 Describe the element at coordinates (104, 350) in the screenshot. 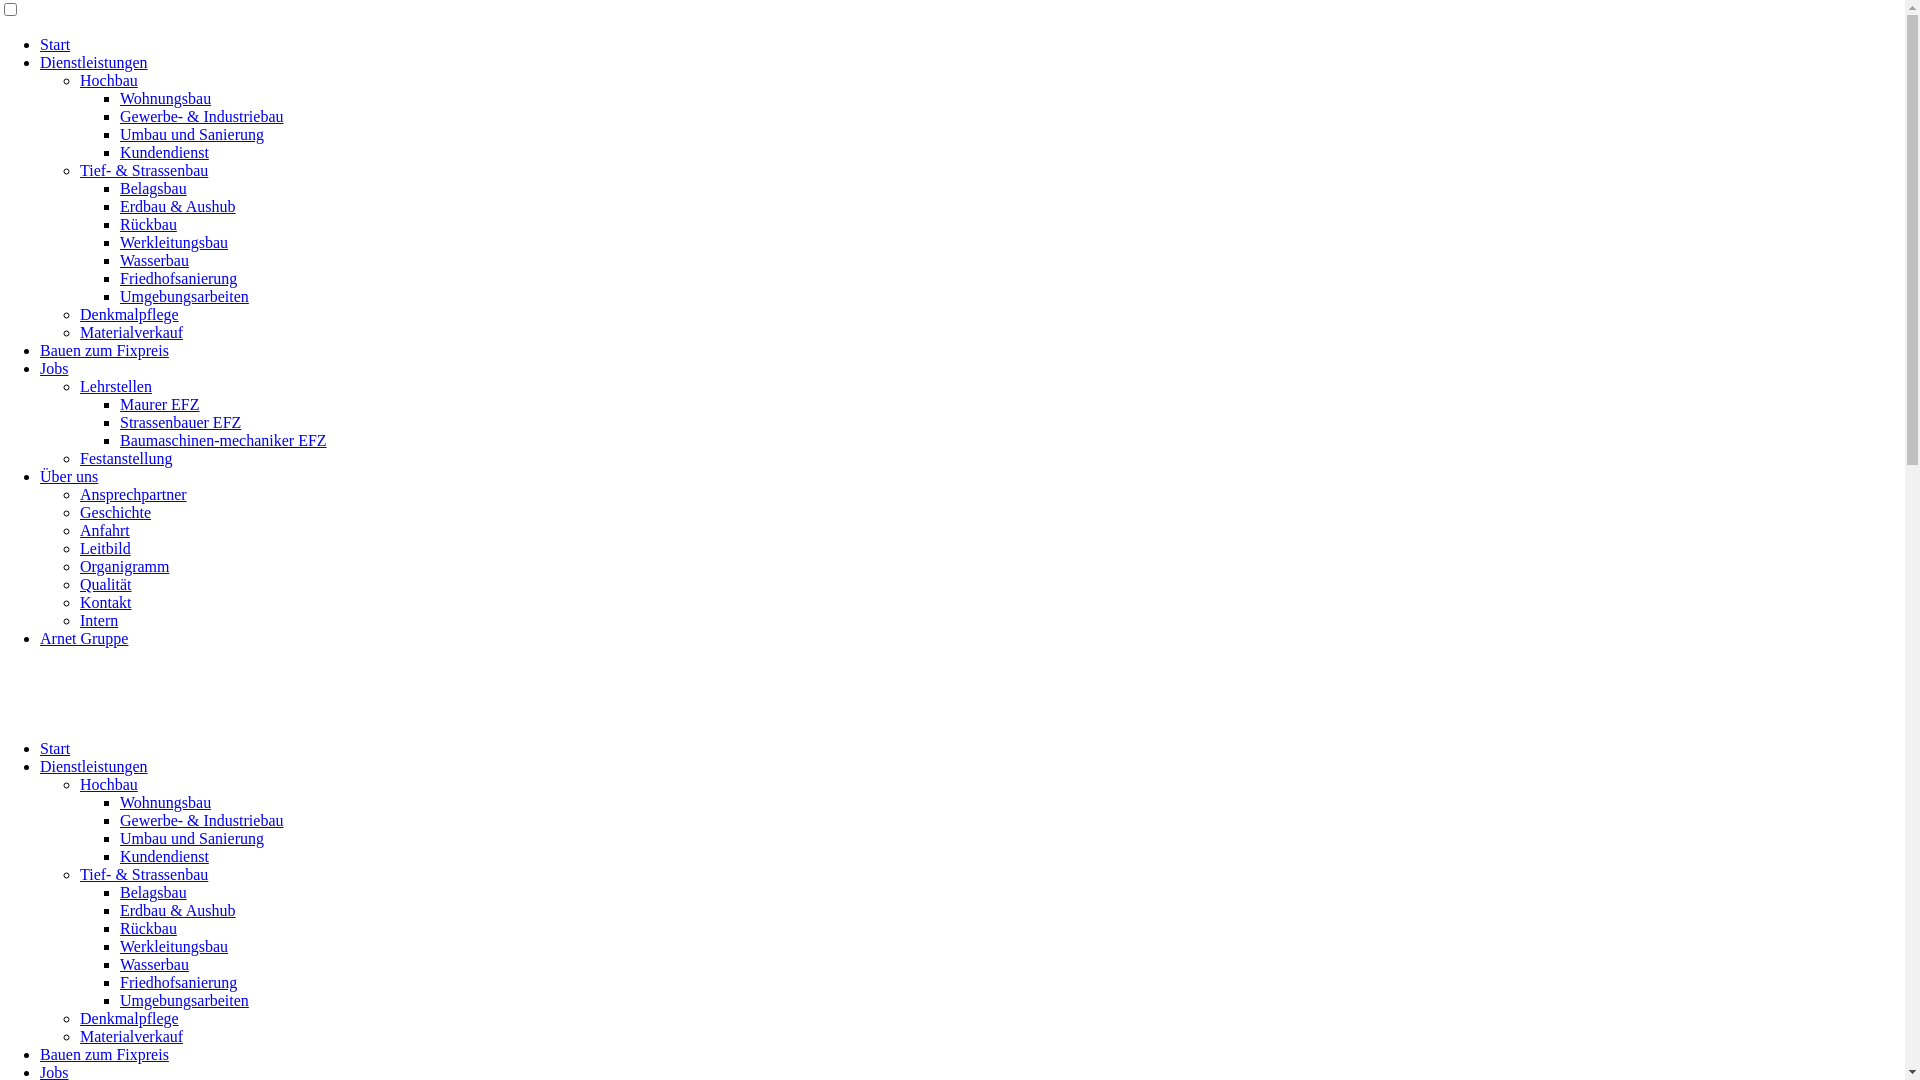

I see `Bauen zum Fixpreis` at that location.